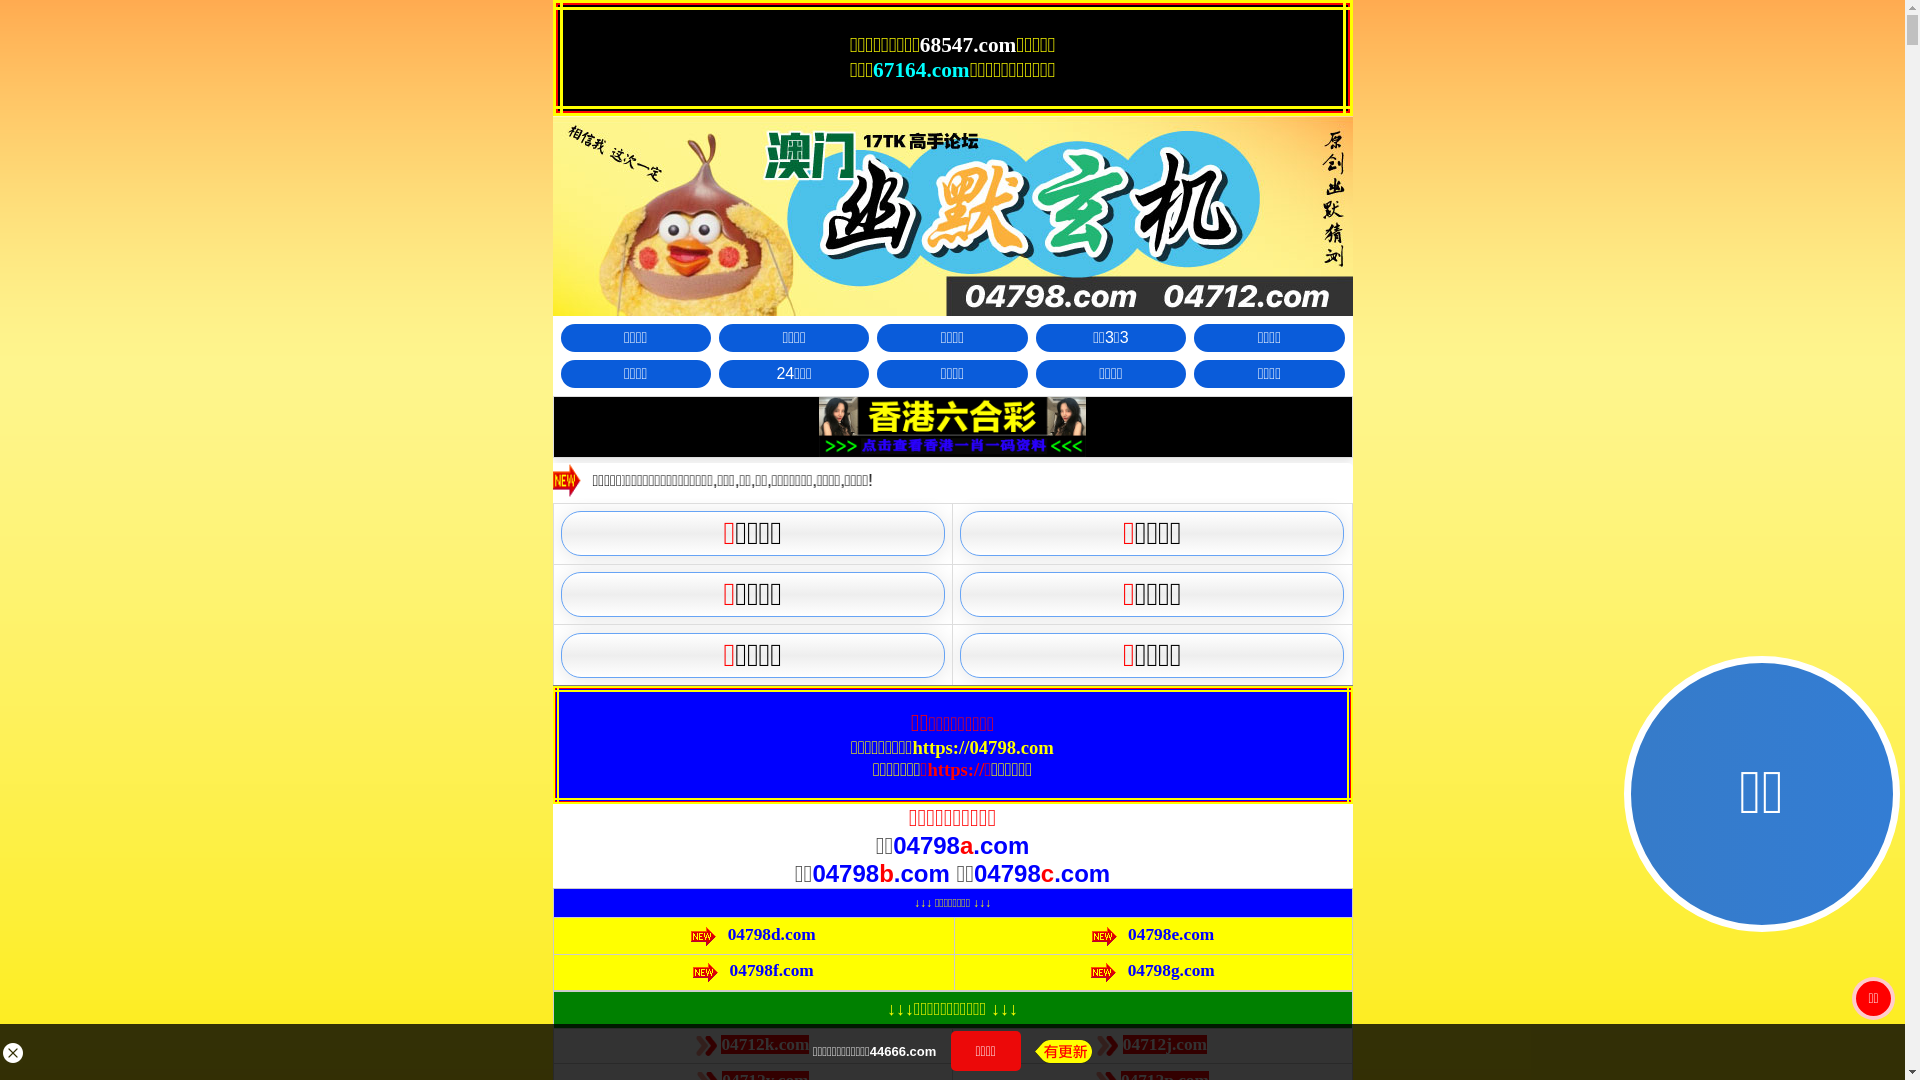 The width and height of the screenshot is (1920, 1080). Describe the element at coordinates (868, 598) in the screenshot. I see `8898.cc` at that location.